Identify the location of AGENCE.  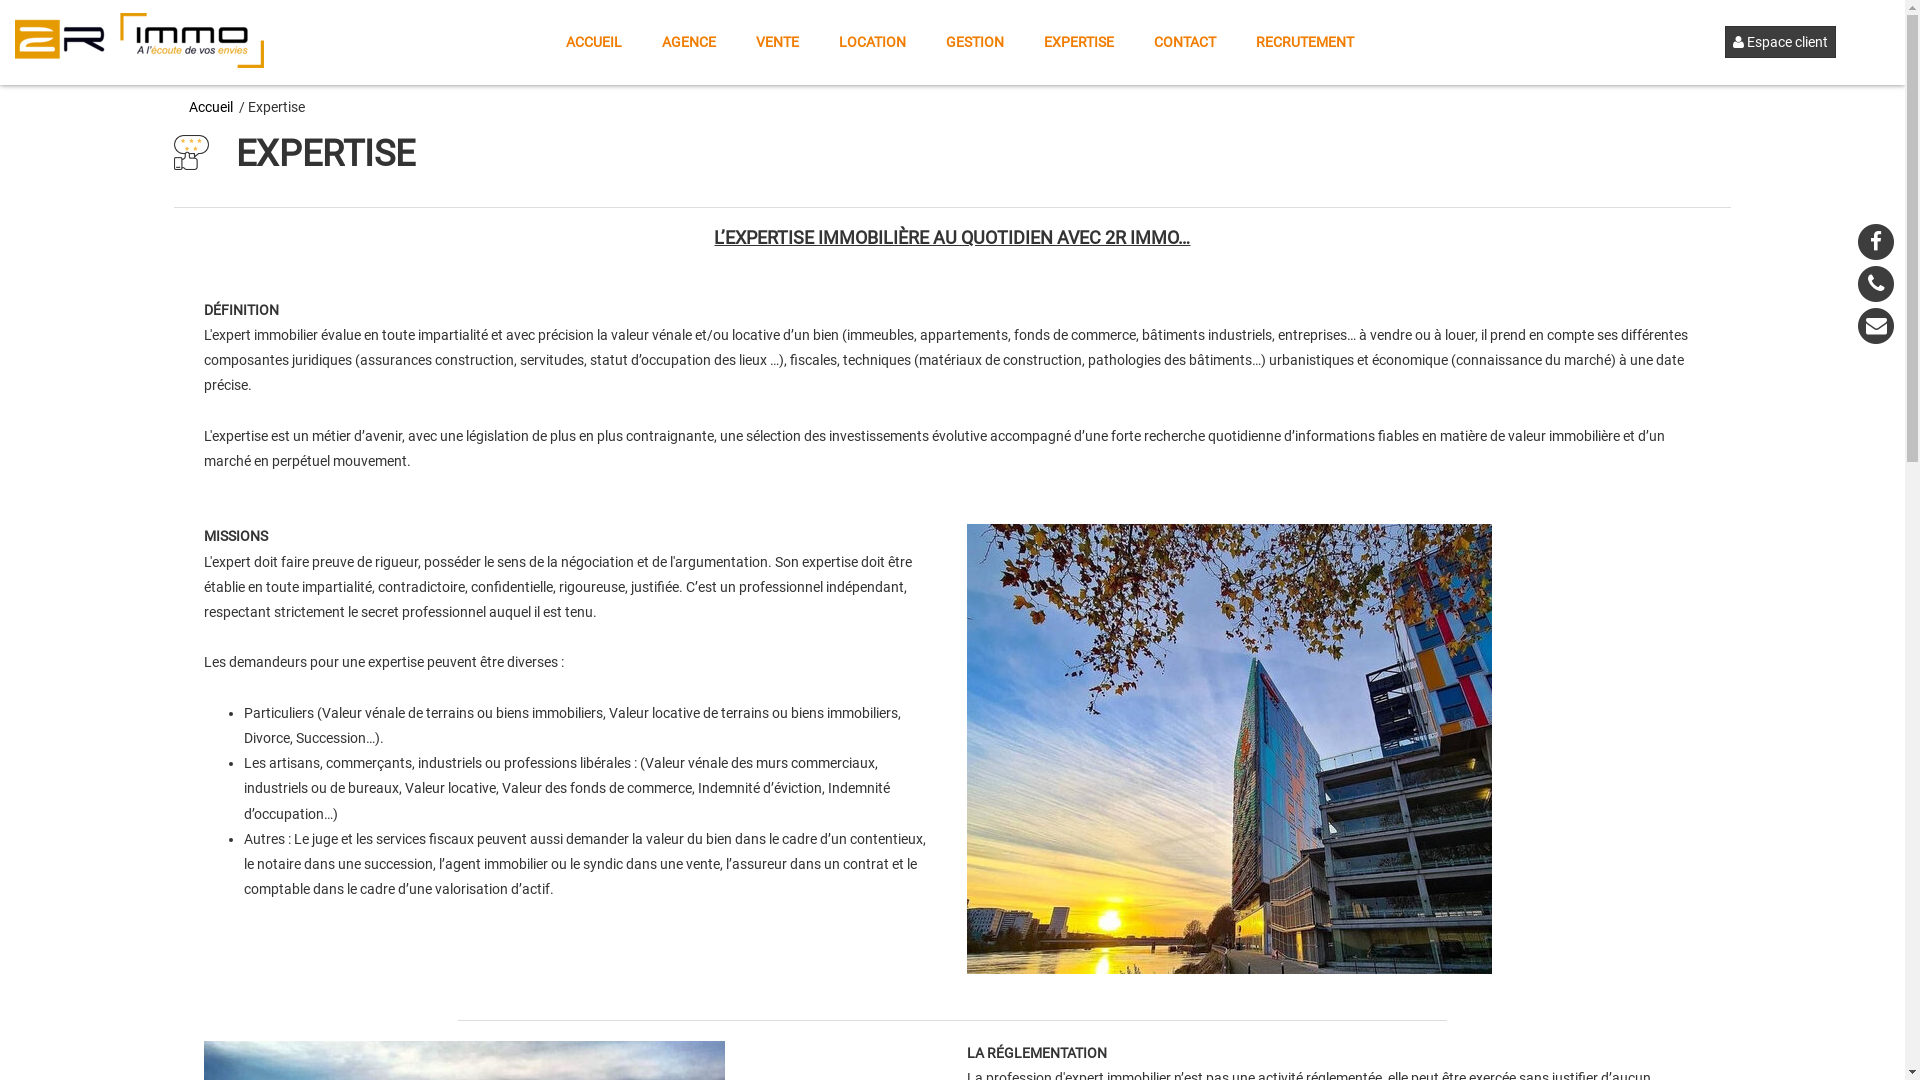
(689, 42).